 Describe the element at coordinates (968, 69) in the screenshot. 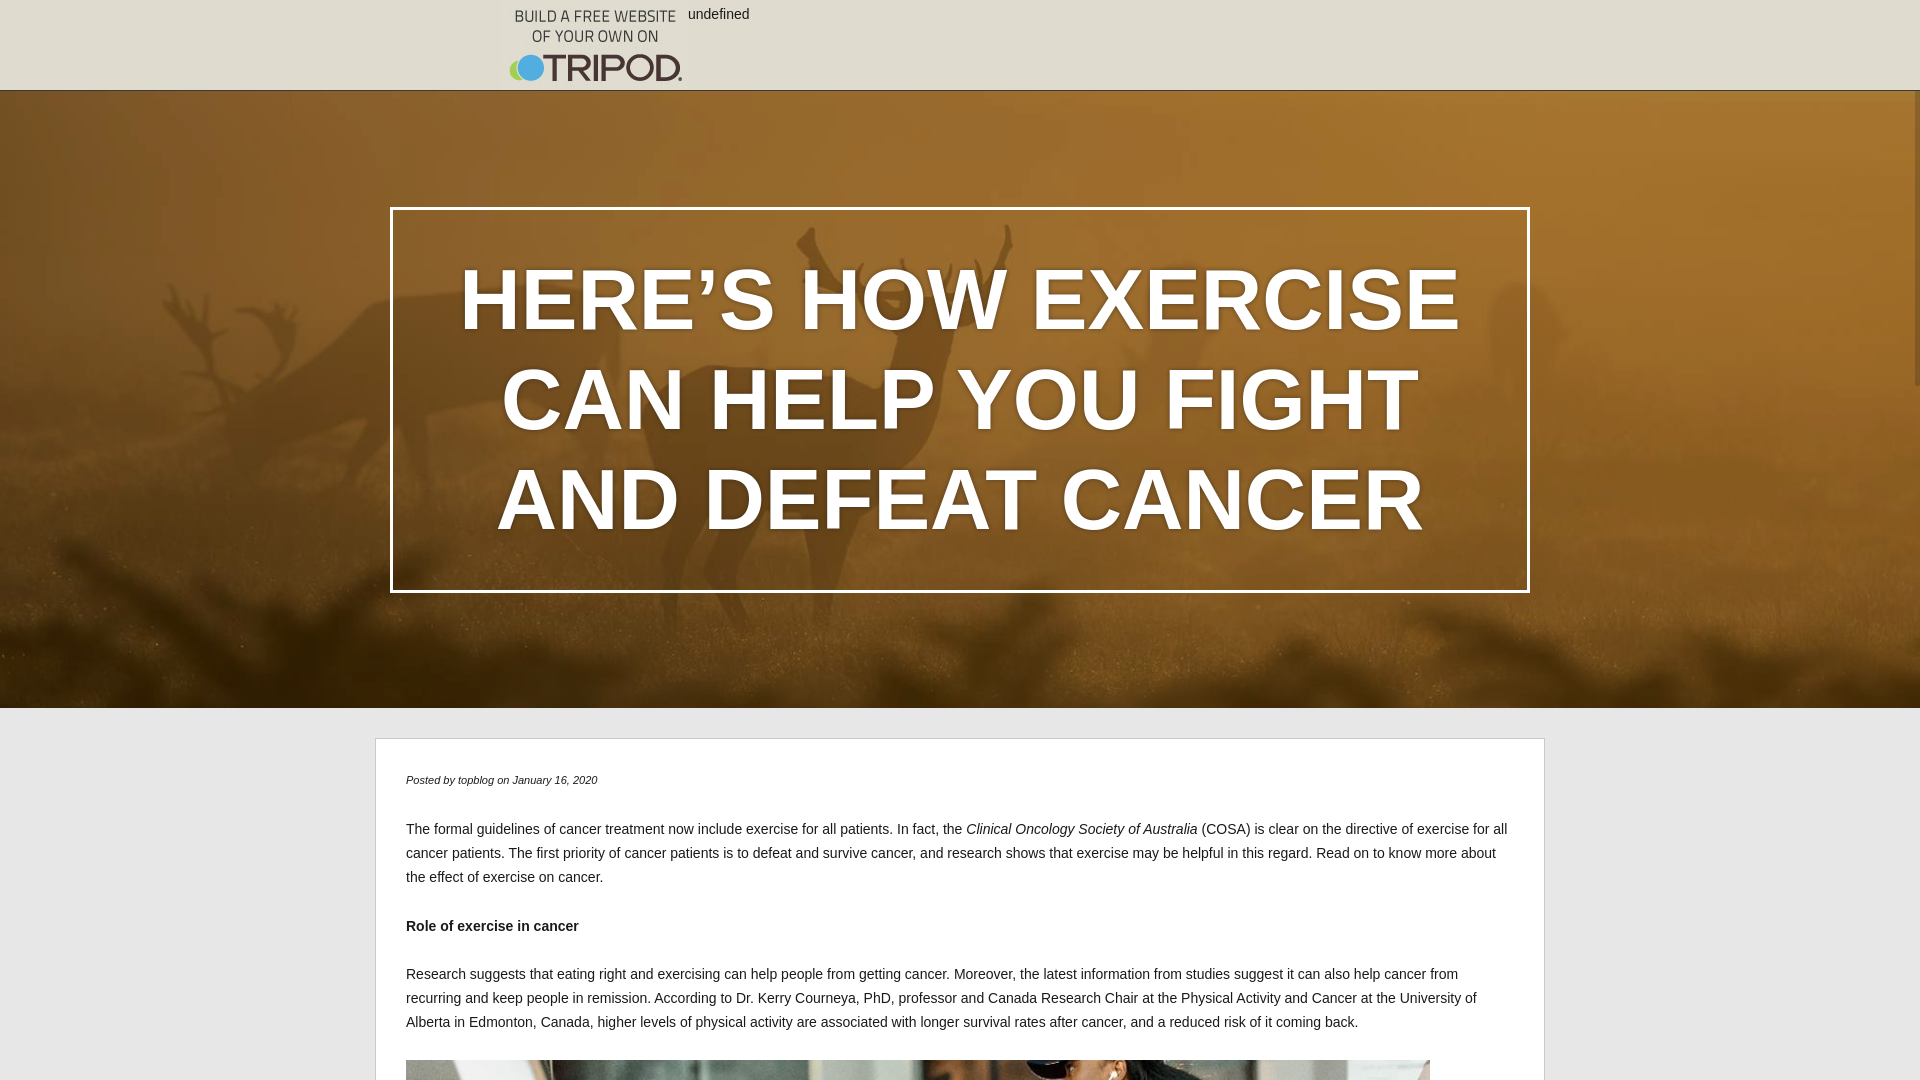

I see `HEALTH` at that location.